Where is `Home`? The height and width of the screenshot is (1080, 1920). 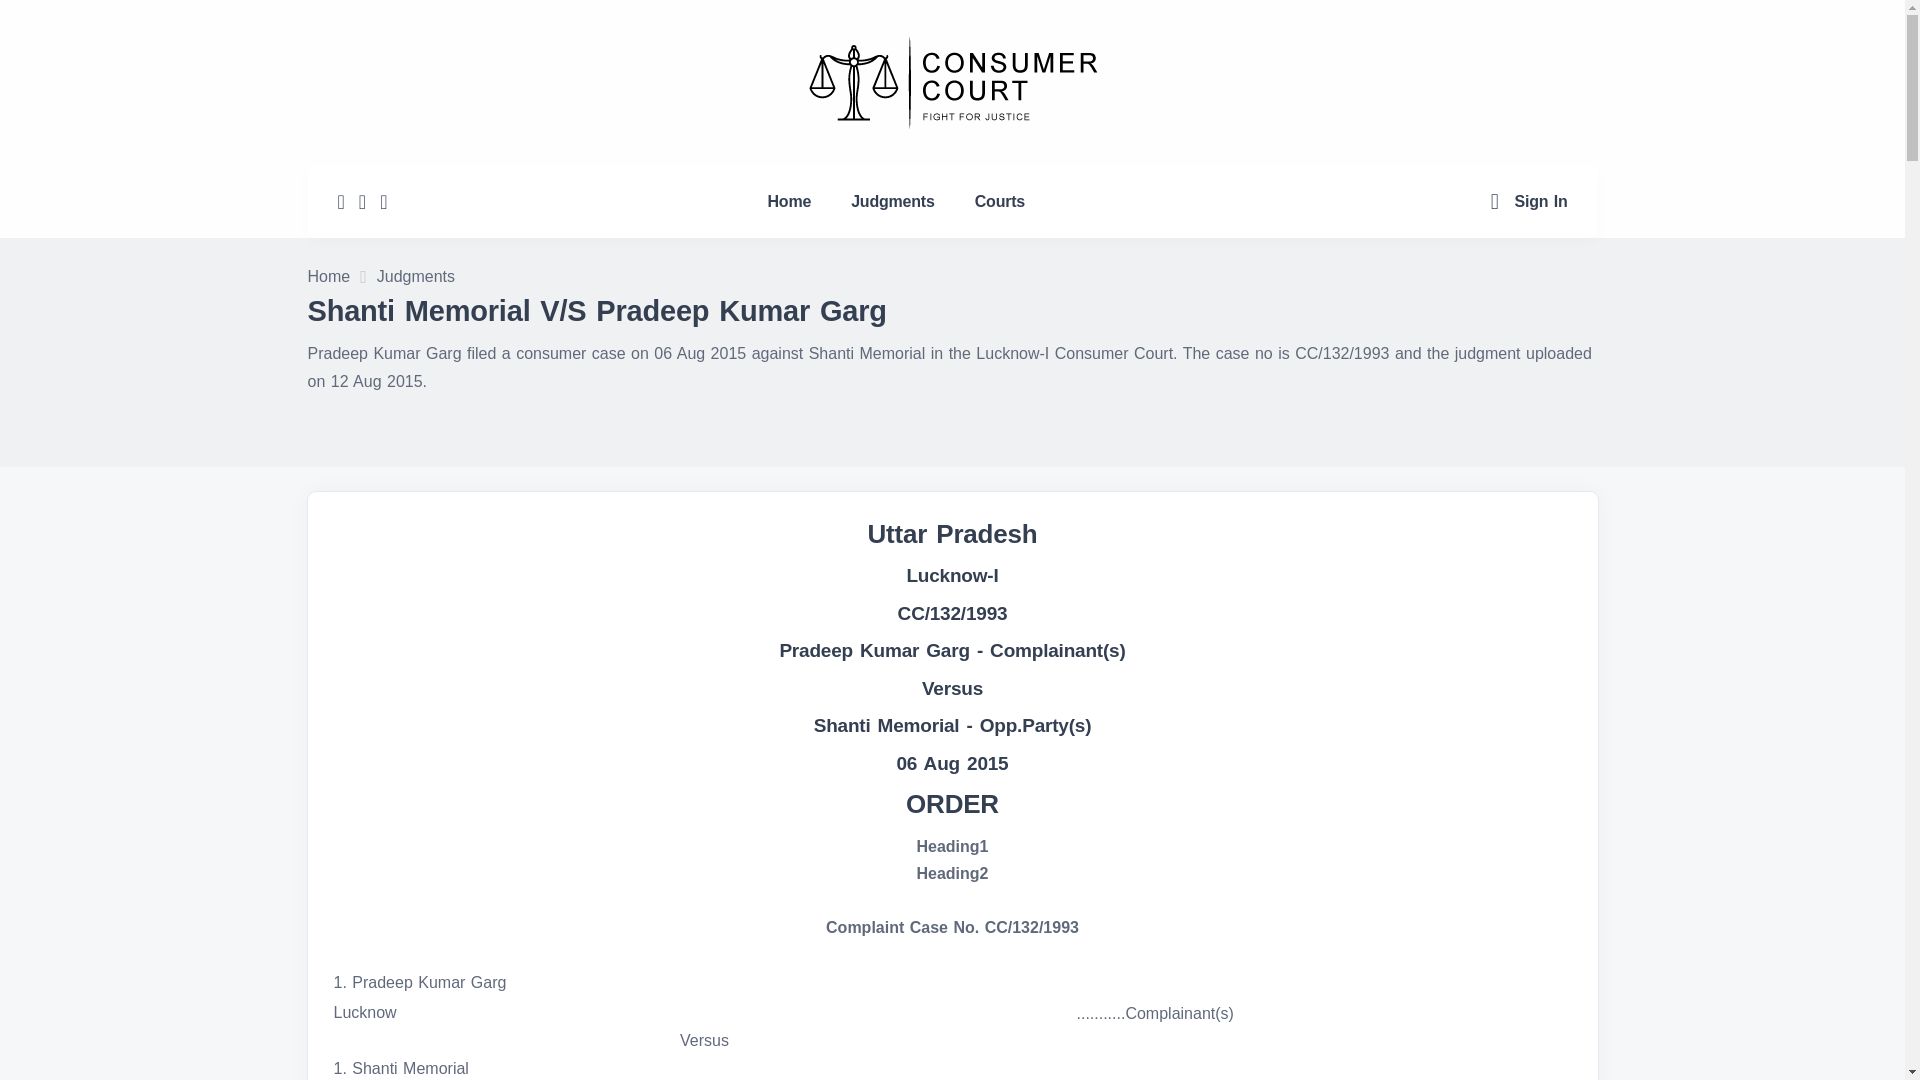
Home is located at coordinates (790, 201).